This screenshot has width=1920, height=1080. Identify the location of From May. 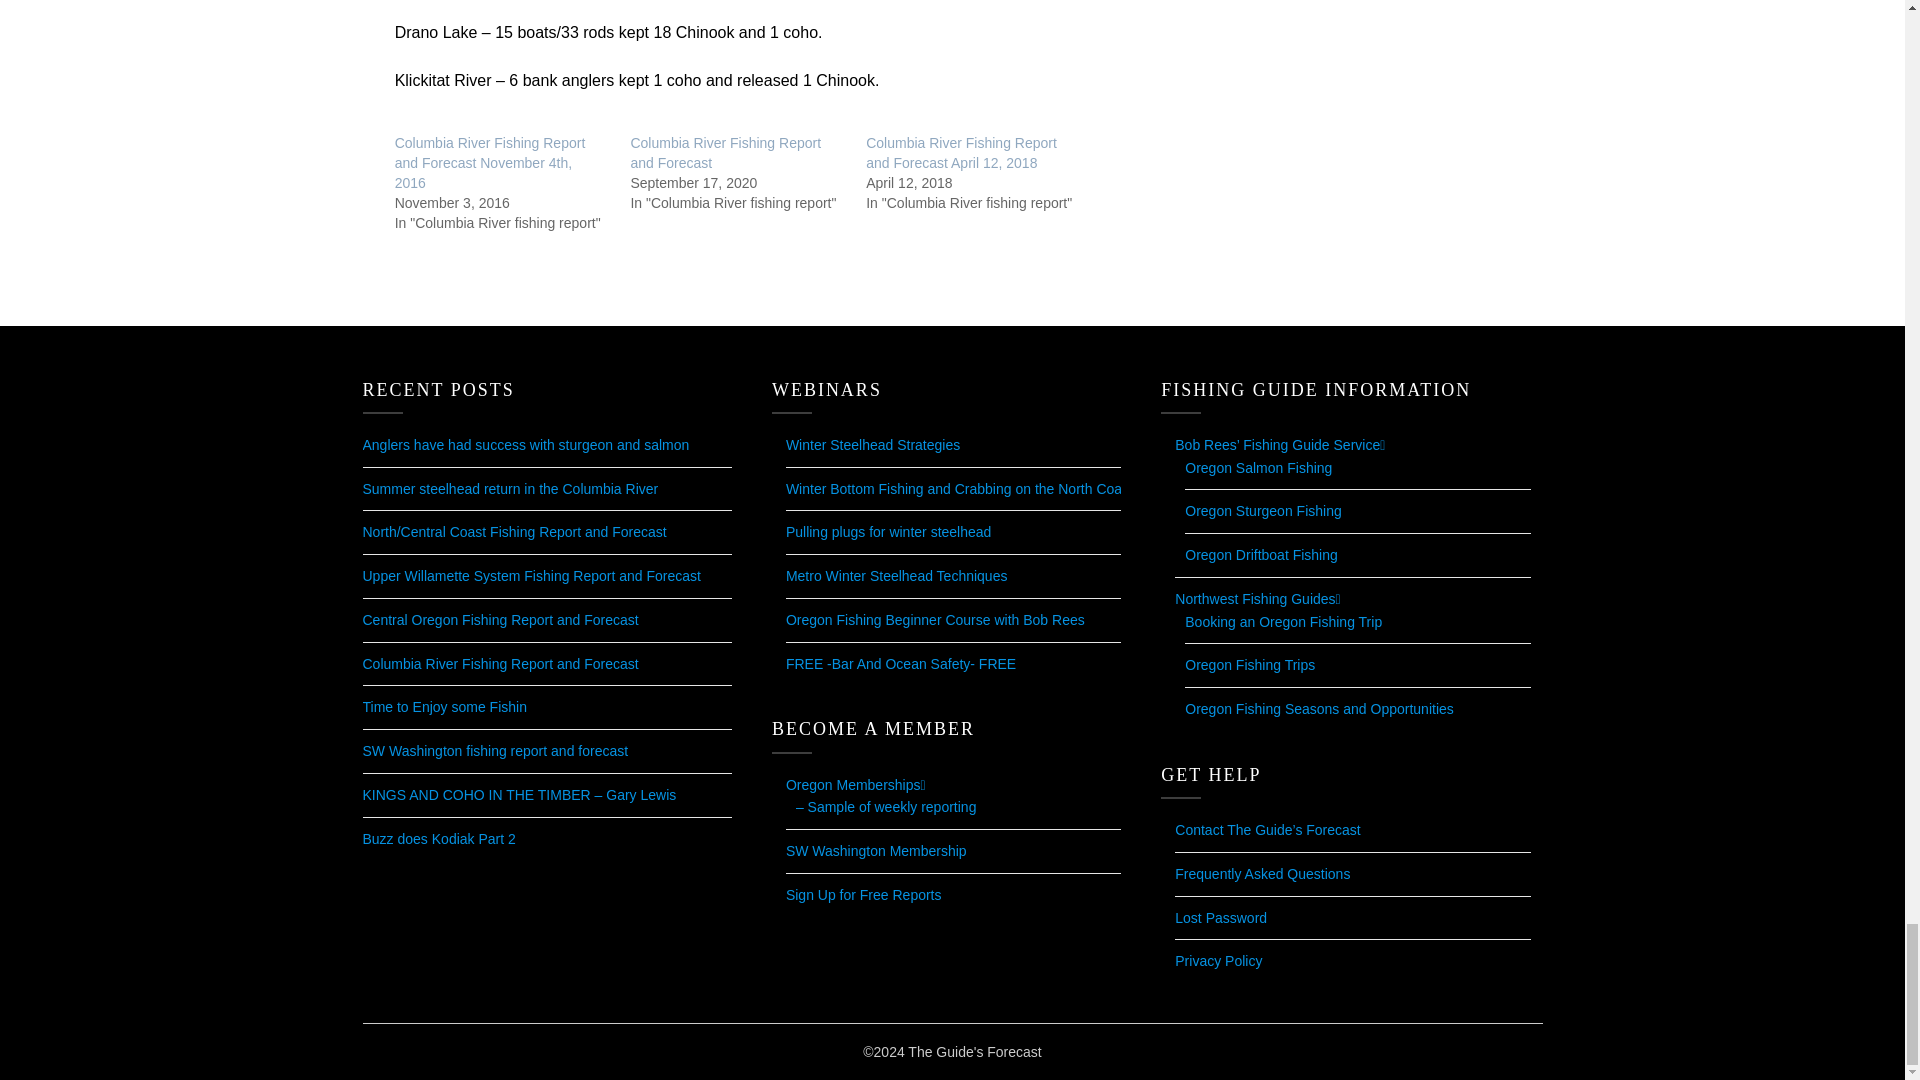
(886, 807).